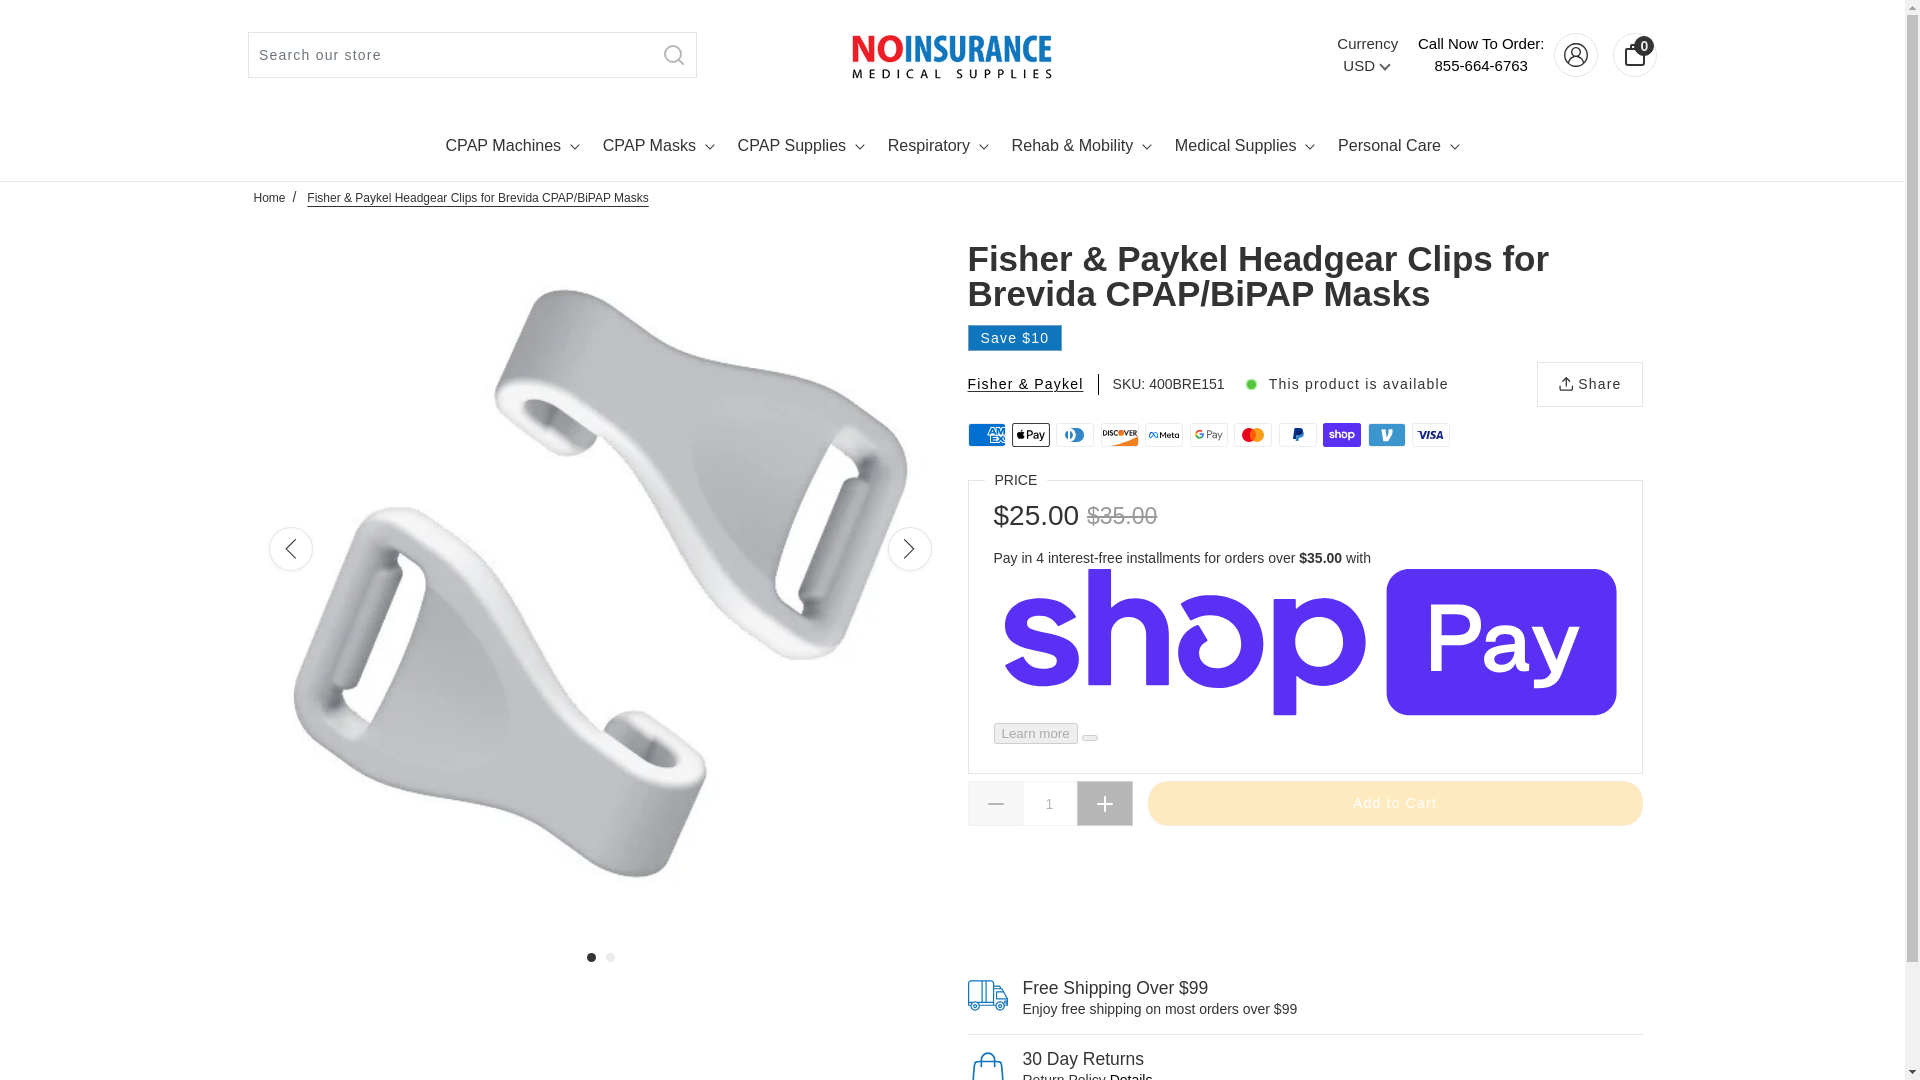  What do you see at coordinates (801, 146) in the screenshot?
I see `CPAP Supplies` at bounding box center [801, 146].